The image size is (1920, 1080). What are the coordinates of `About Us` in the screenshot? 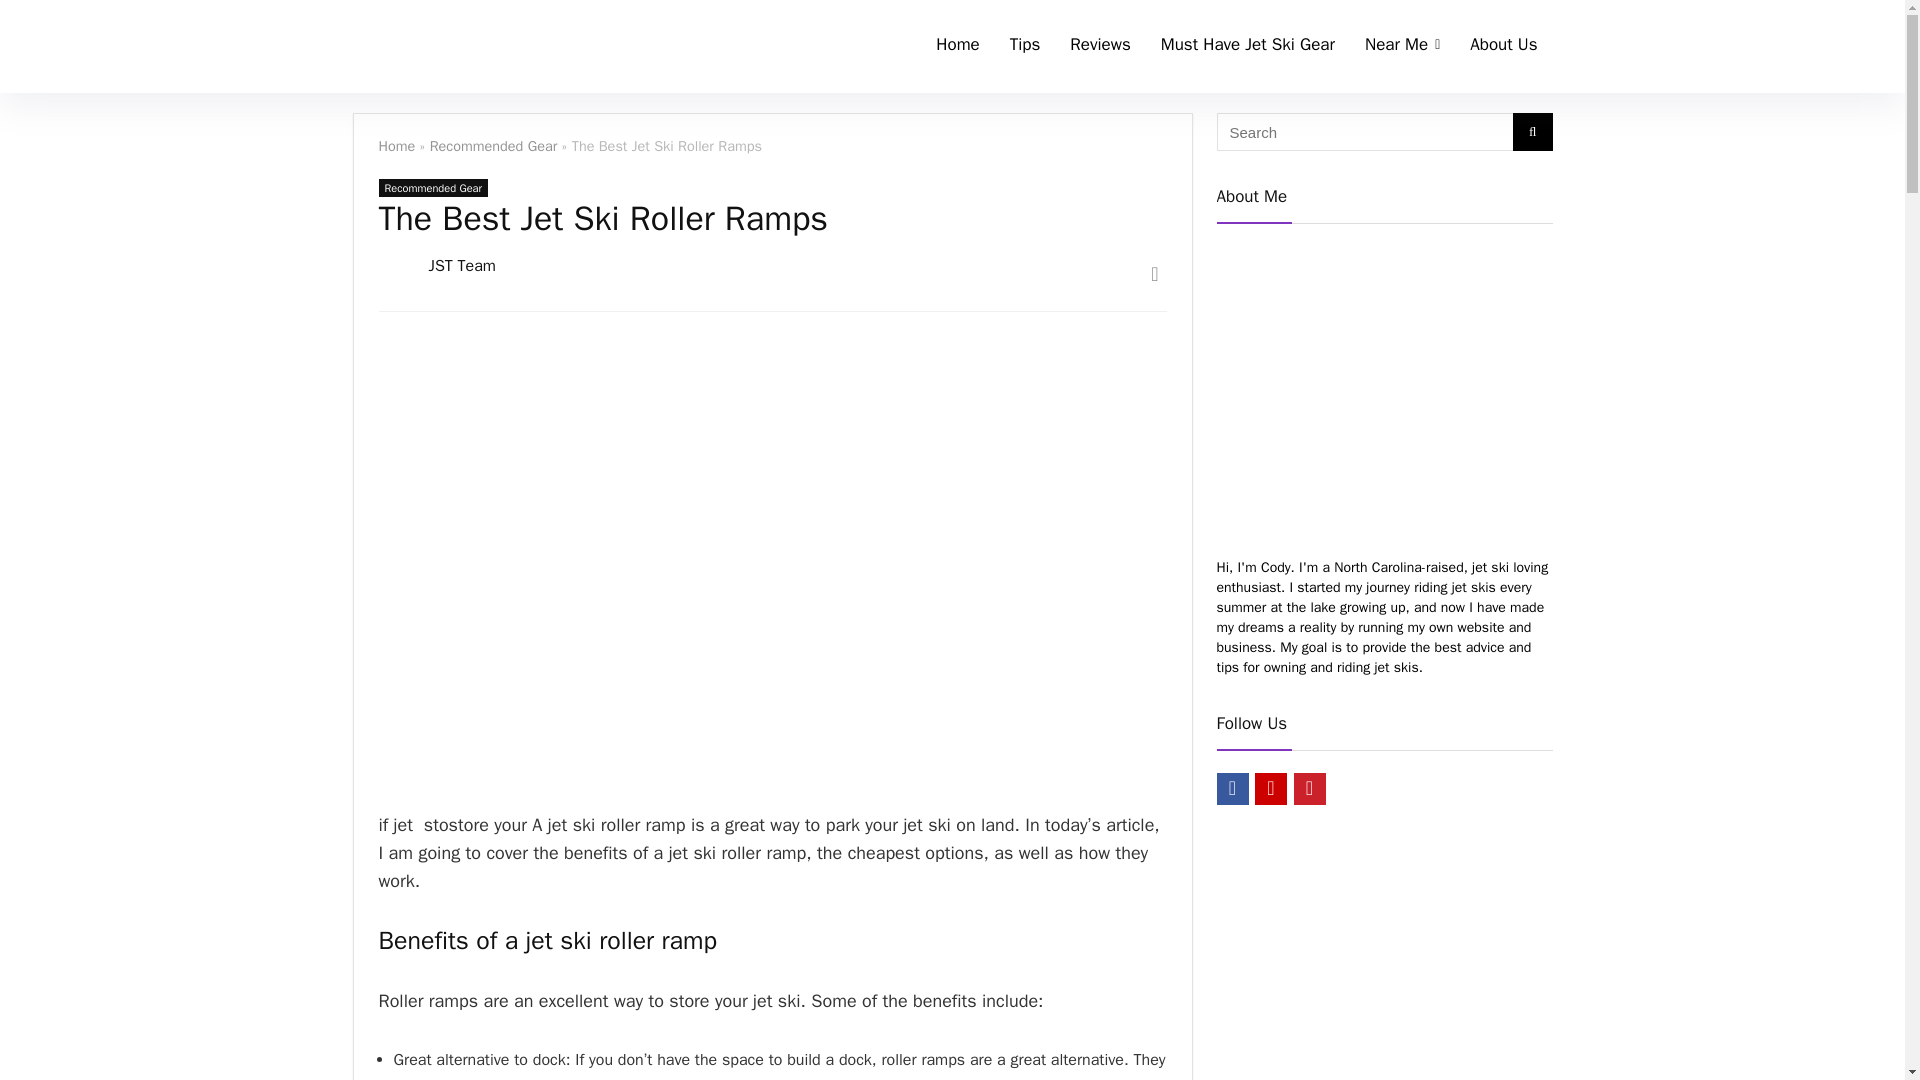 It's located at (1503, 46).